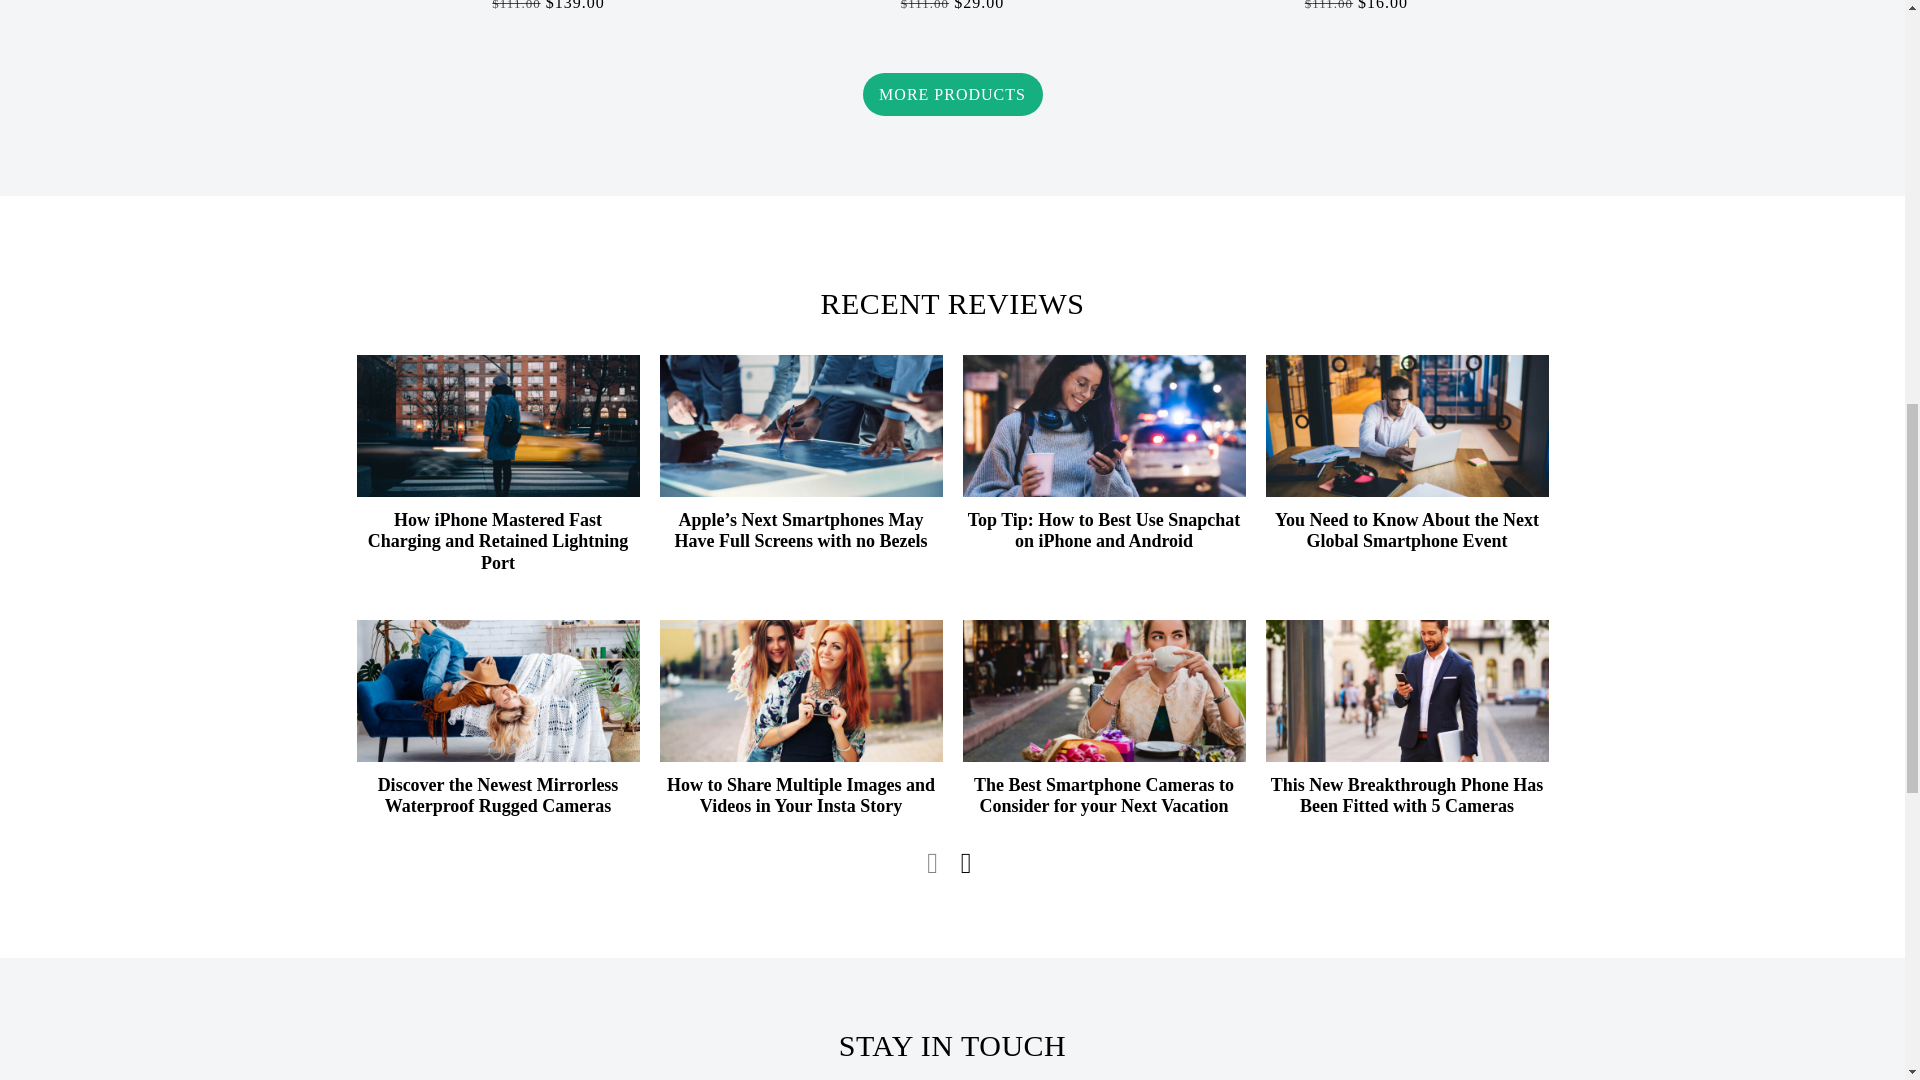  What do you see at coordinates (1104, 530) in the screenshot?
I see `Top Tip: How to Best Use Snapchat on iPhone and Android` at bounding box center [1104, 530].